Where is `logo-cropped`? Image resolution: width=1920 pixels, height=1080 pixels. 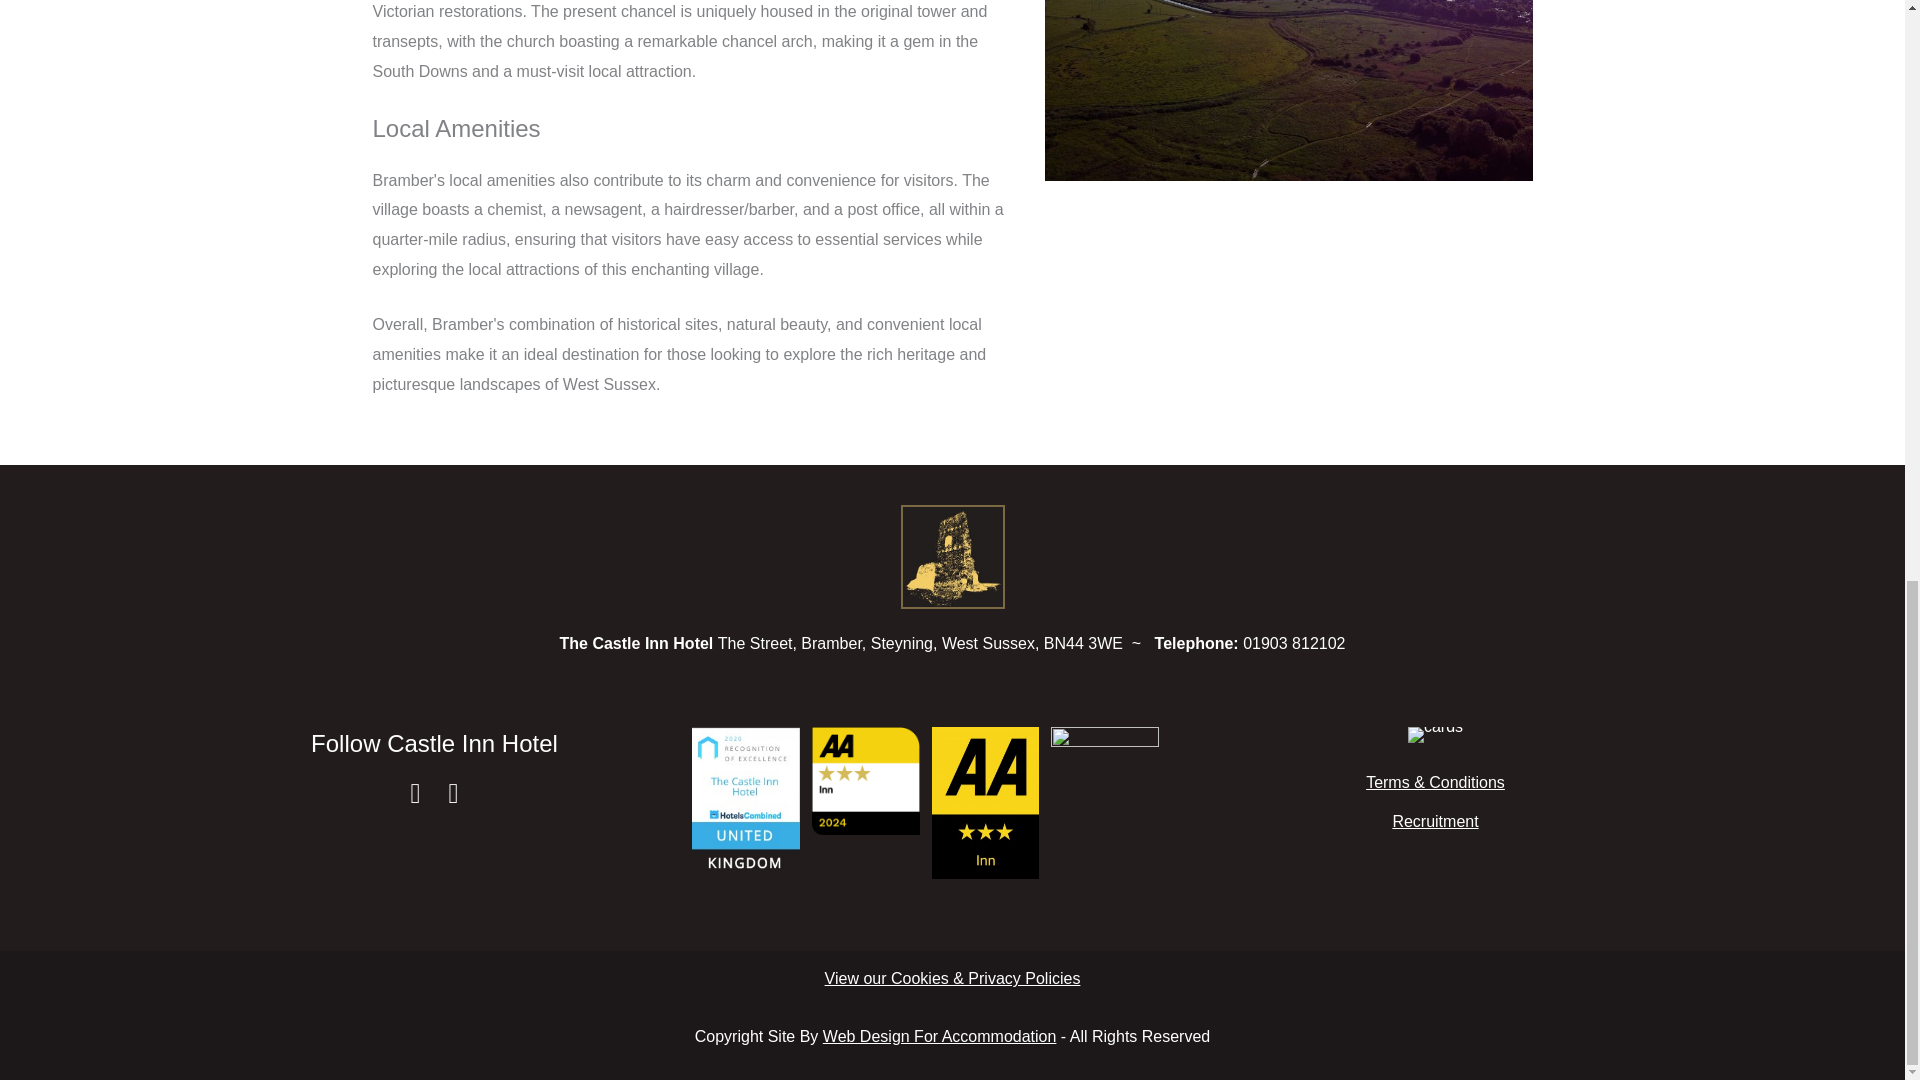
logo-cropped is located at coordinates (952, 556).